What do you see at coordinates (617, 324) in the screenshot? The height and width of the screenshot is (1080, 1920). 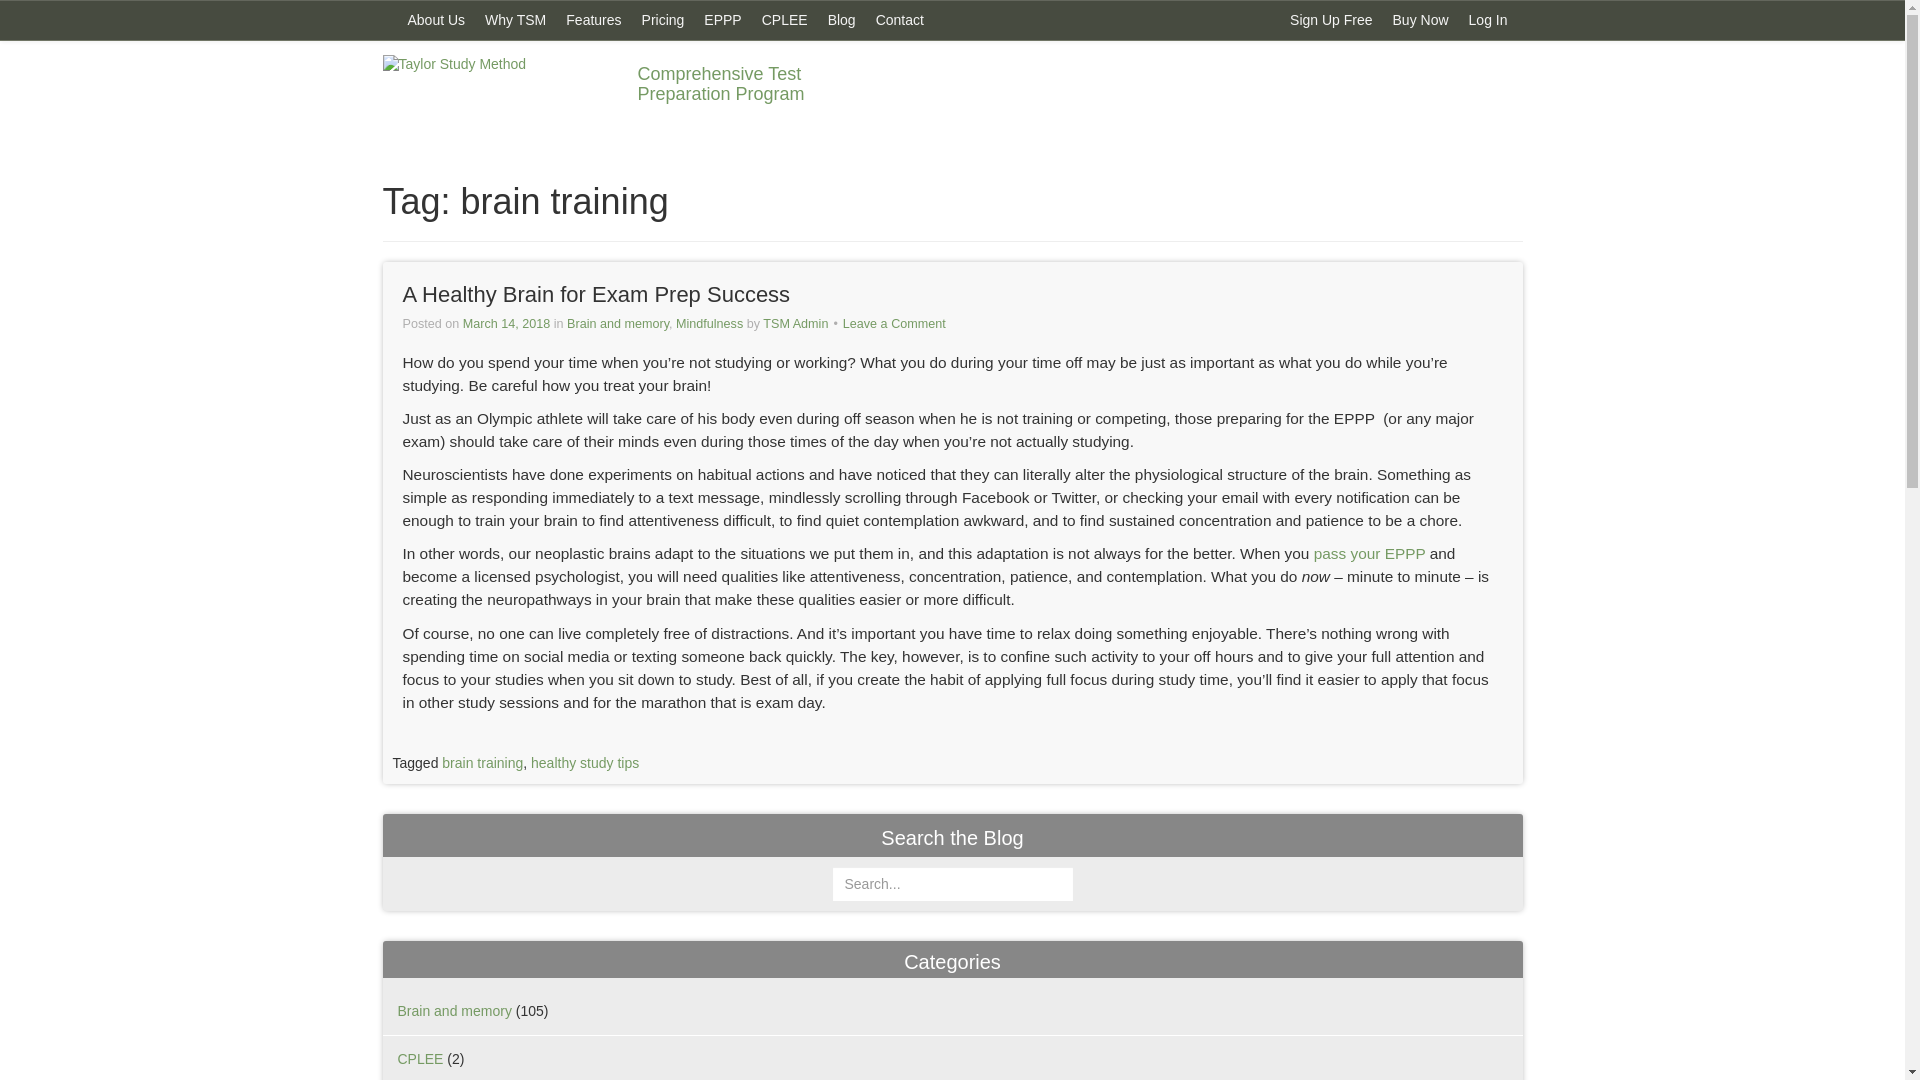 I see `Brain and memory` at bounding box center [617, 324].